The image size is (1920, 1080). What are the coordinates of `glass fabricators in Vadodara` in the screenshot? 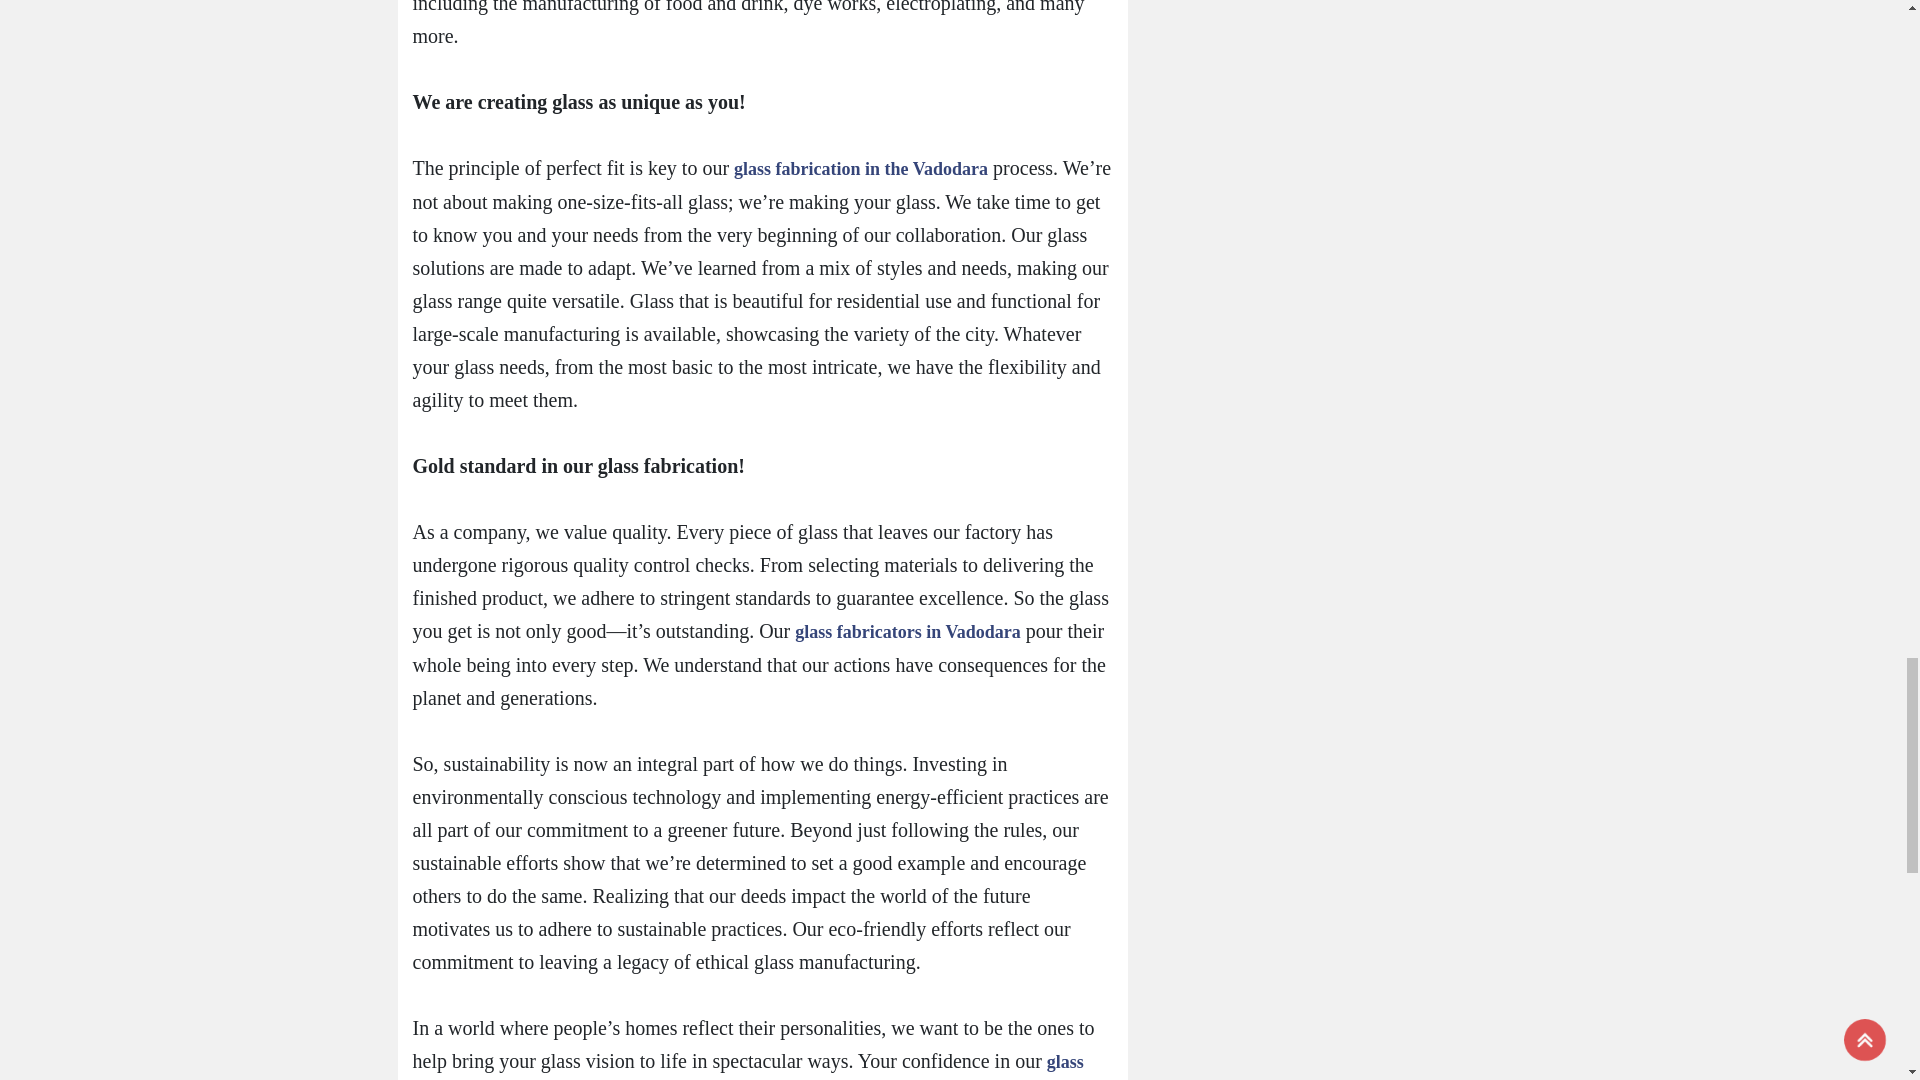 It's located at (908, 632).